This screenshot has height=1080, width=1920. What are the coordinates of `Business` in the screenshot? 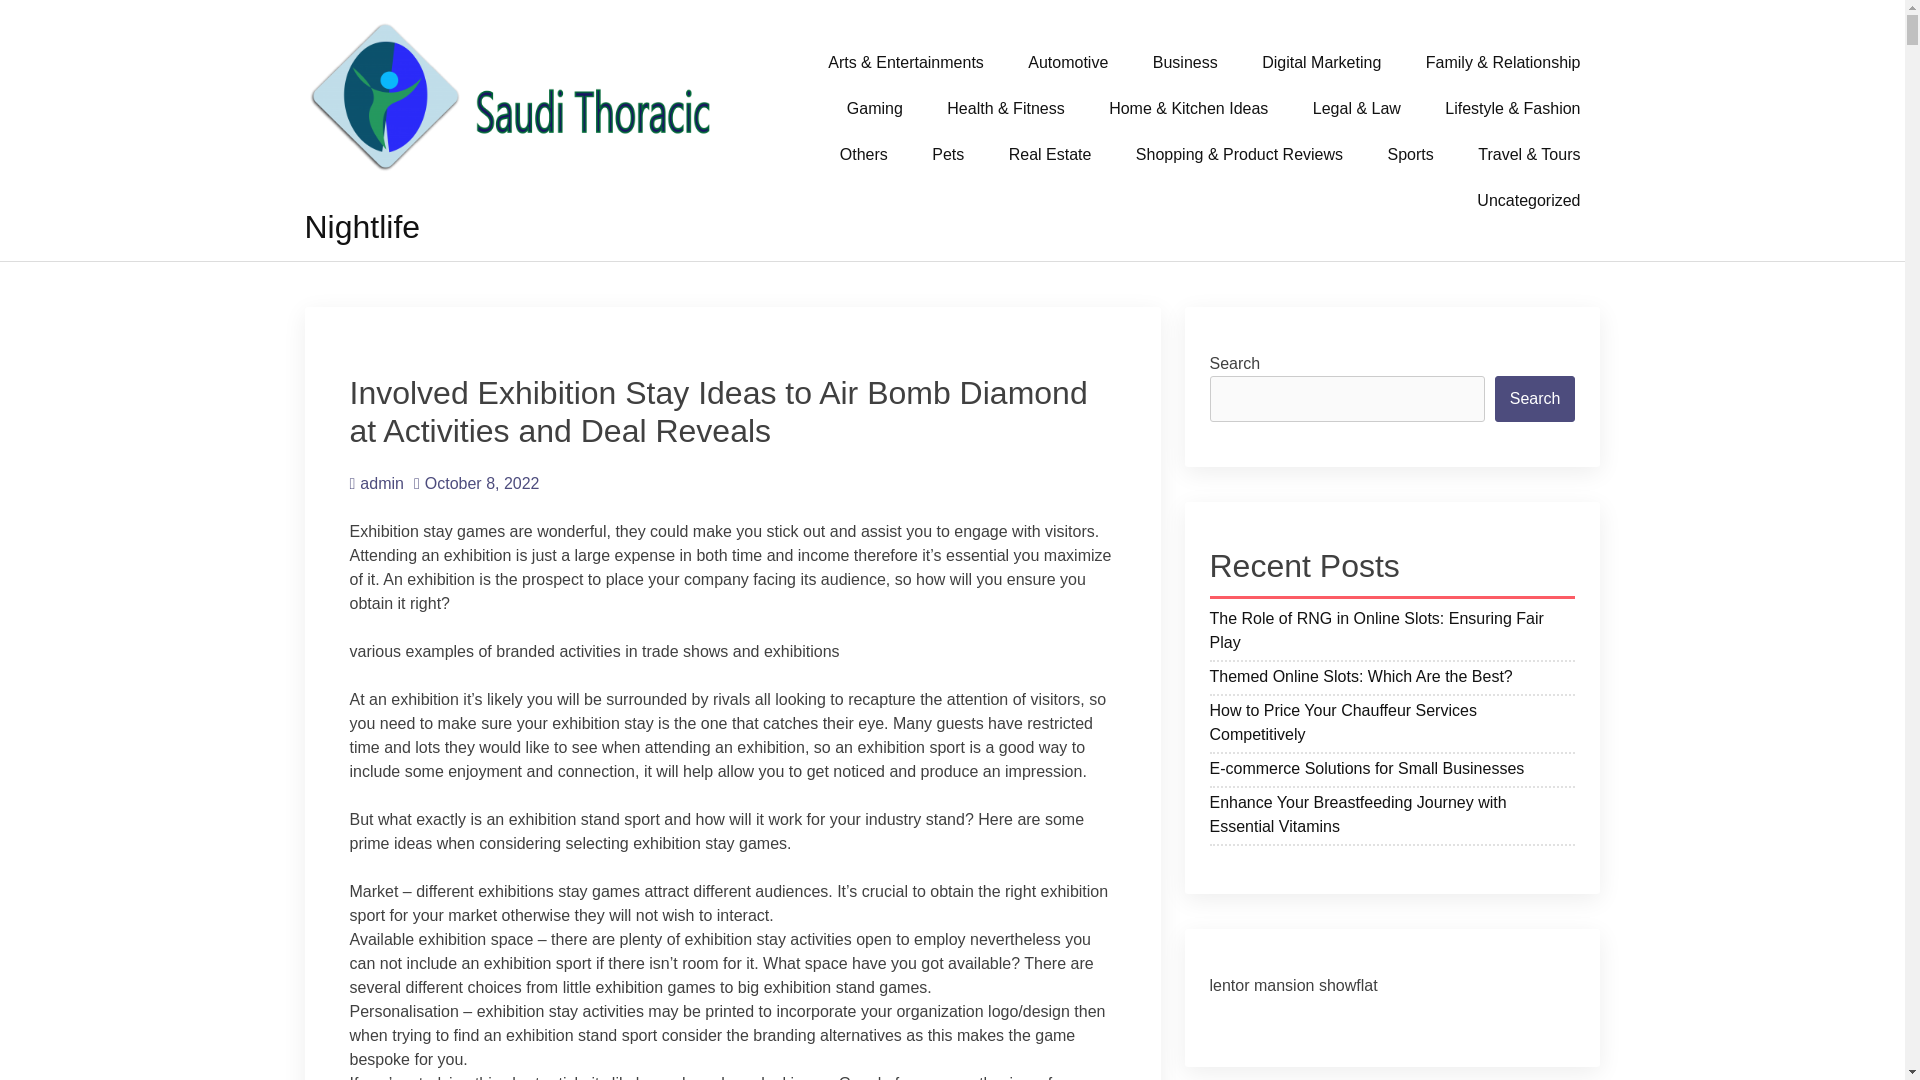 It's located at (1185, 62).